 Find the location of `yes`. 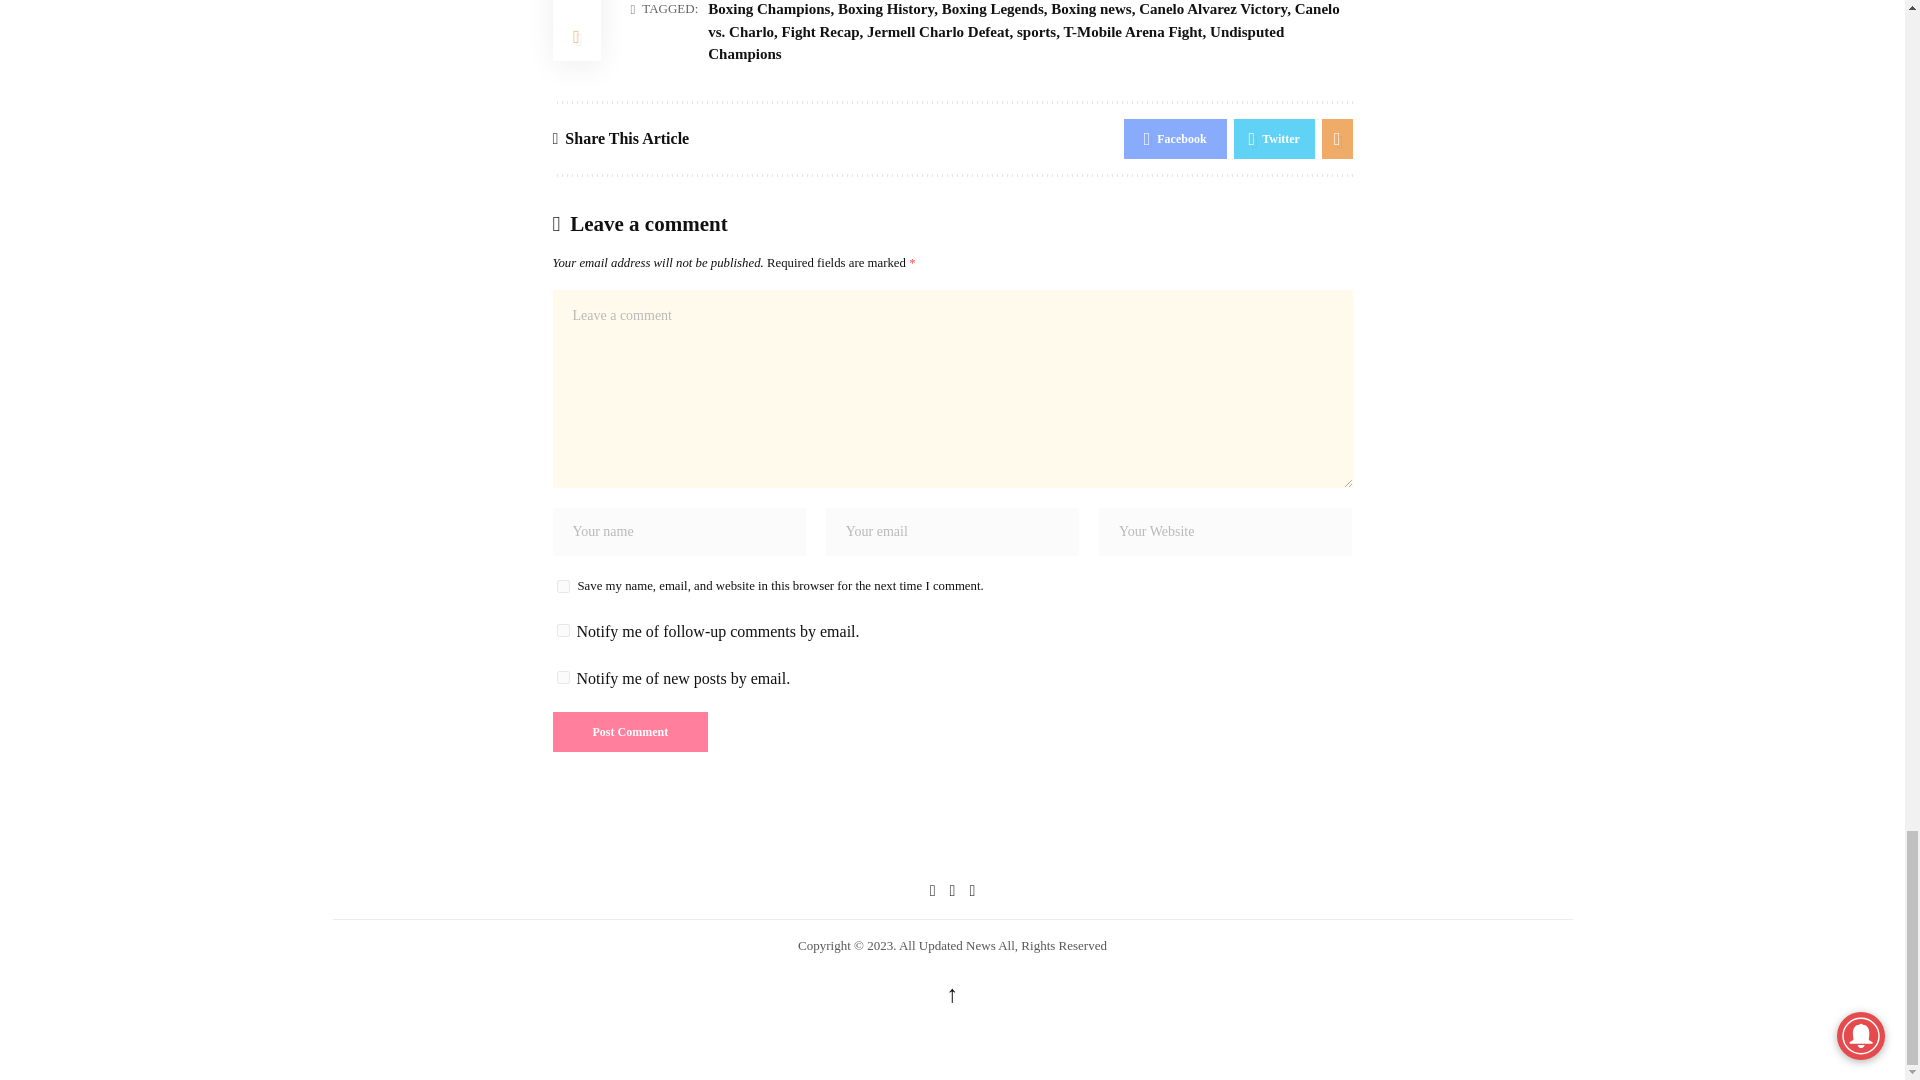

yes is located at coordinates (562, 586).